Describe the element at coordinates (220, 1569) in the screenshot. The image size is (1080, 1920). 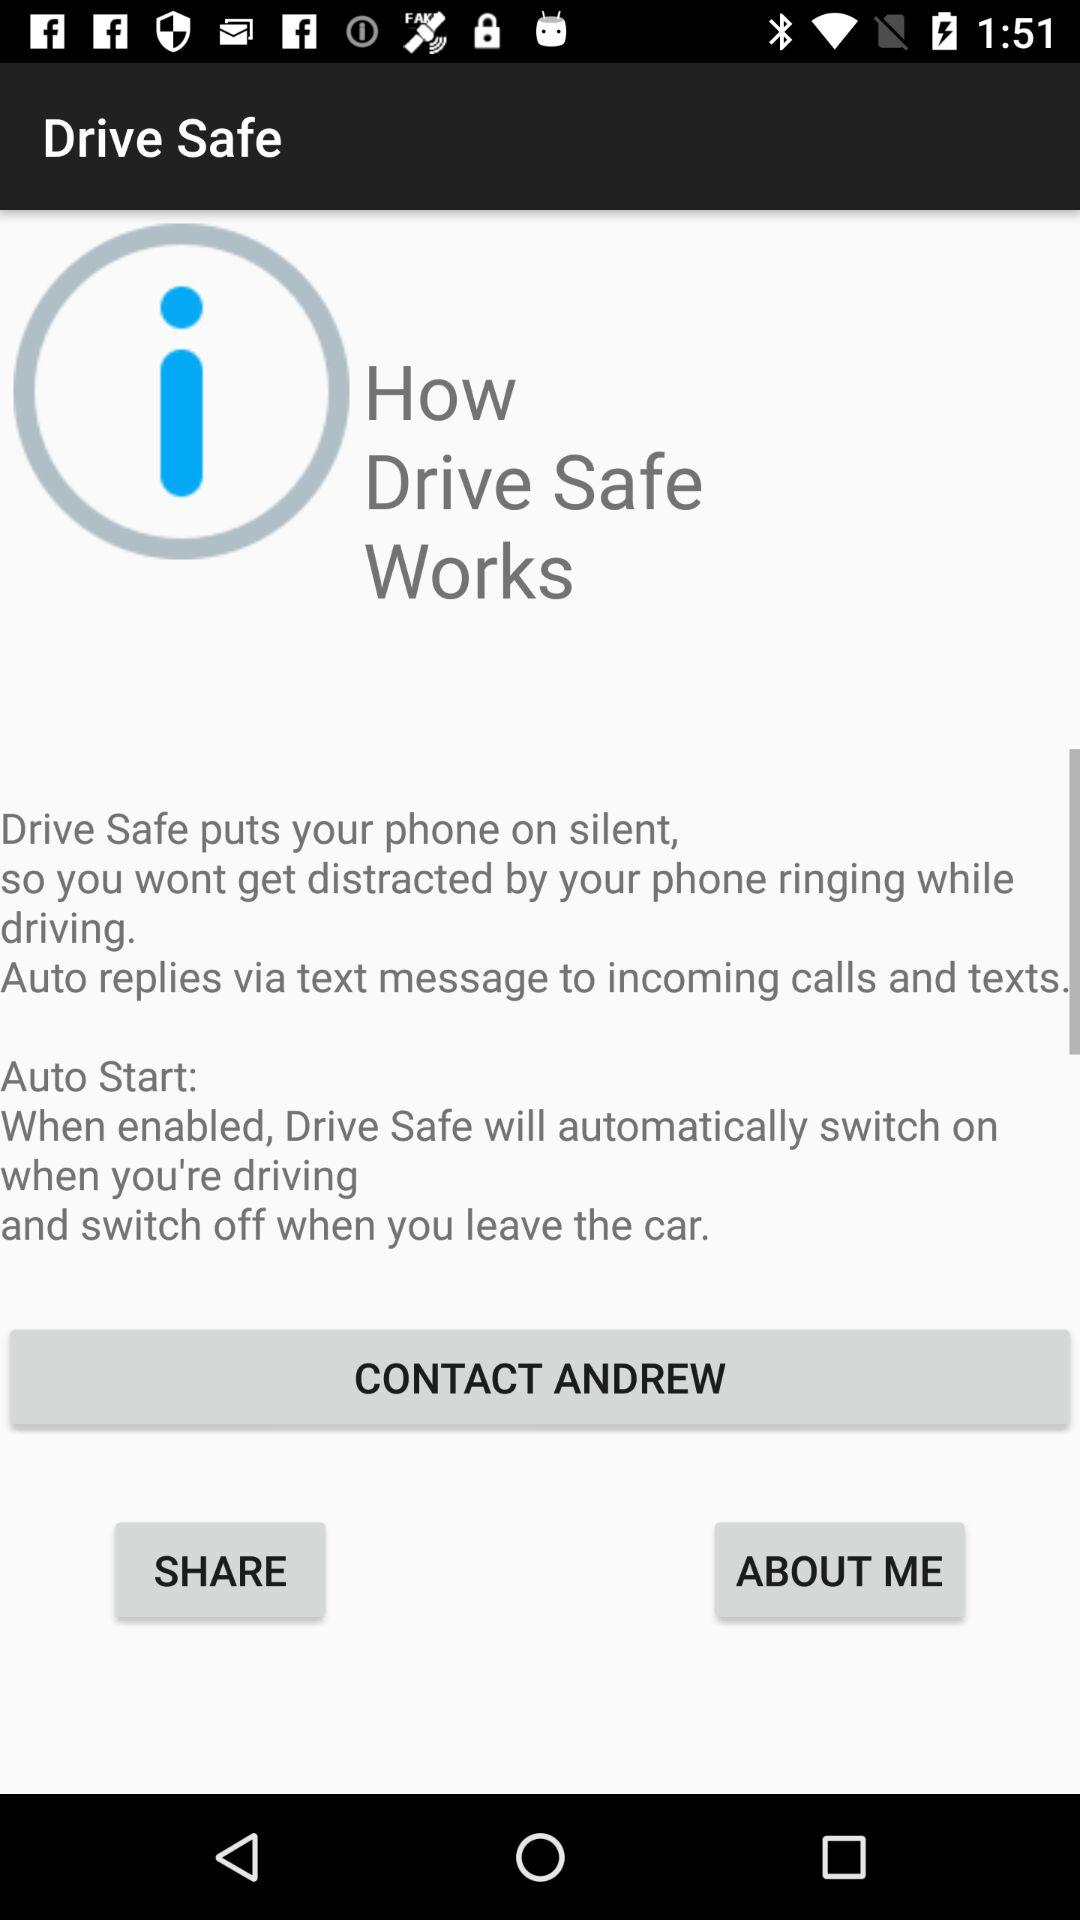
I see `open item below the contact andrew` at that location.